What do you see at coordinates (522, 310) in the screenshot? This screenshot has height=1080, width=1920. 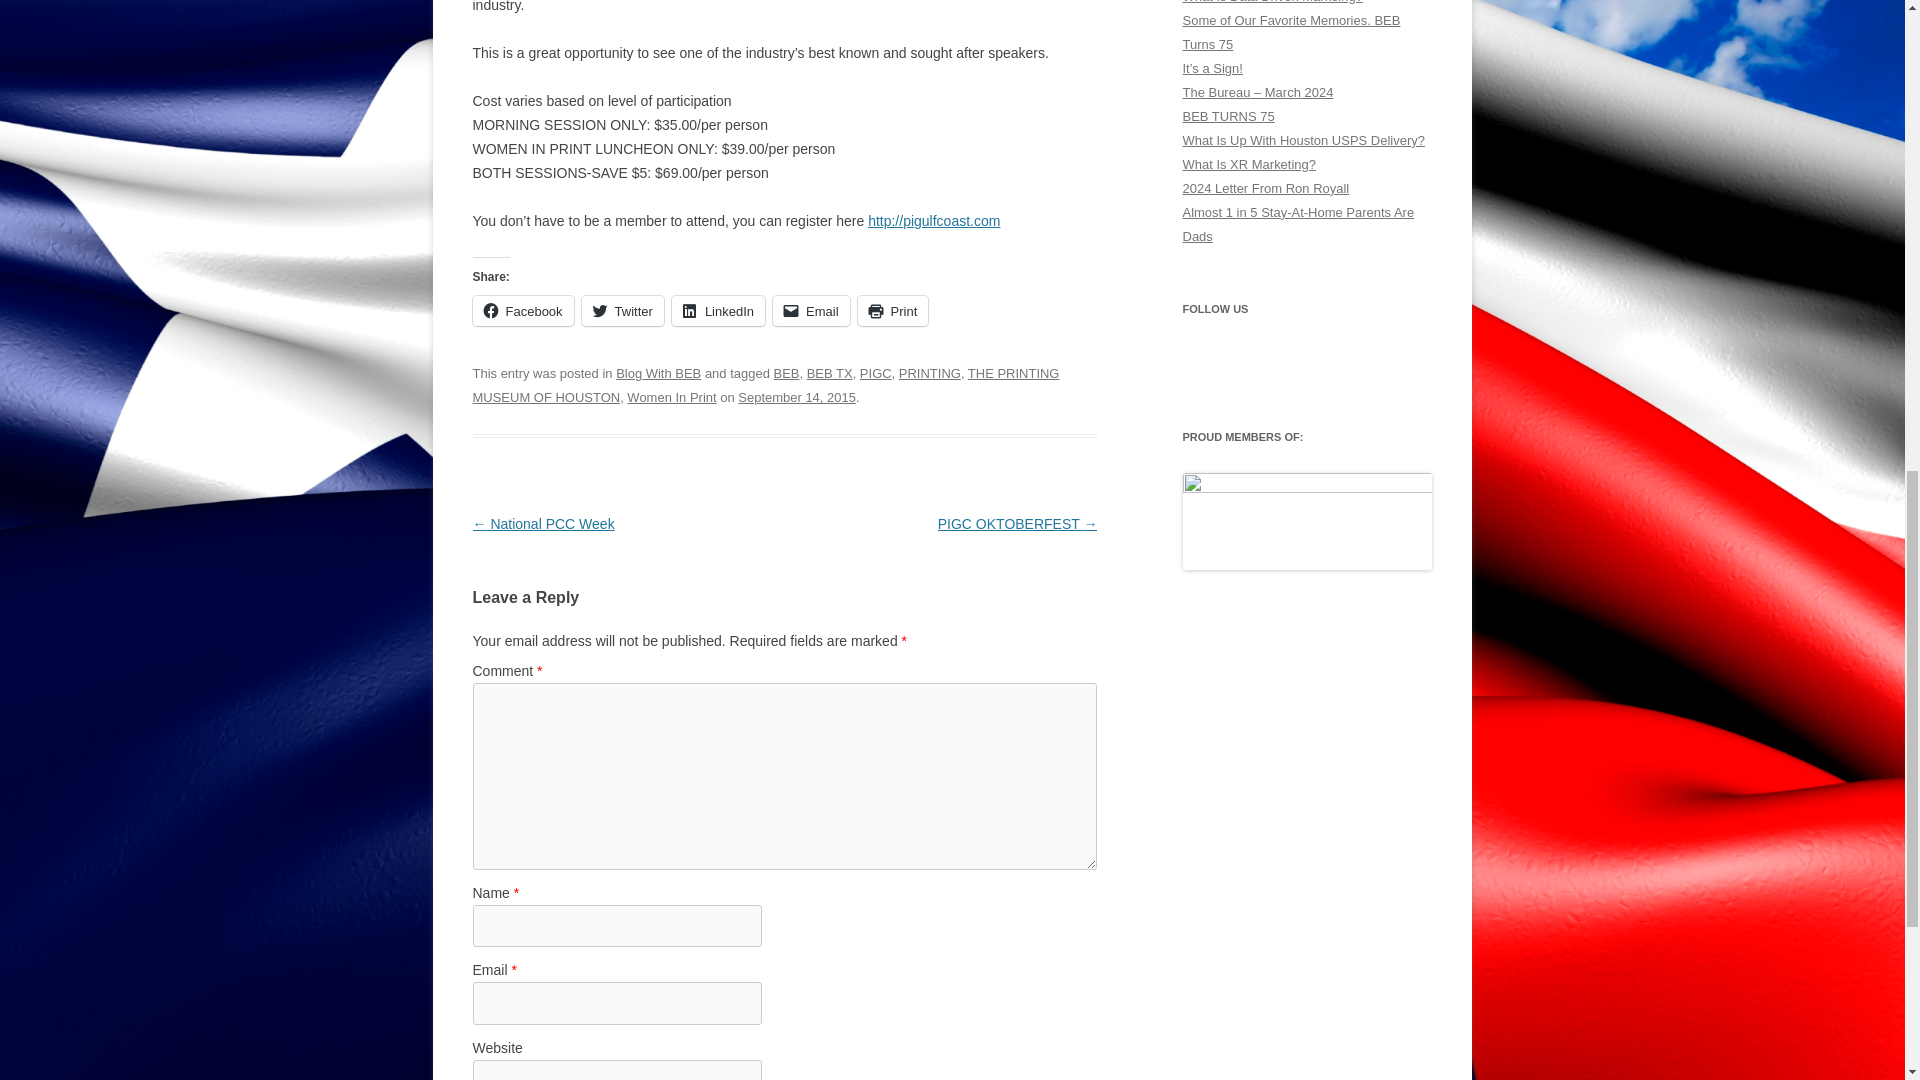 I see `Click to share on Facebook` at bounding box center [522, 310].